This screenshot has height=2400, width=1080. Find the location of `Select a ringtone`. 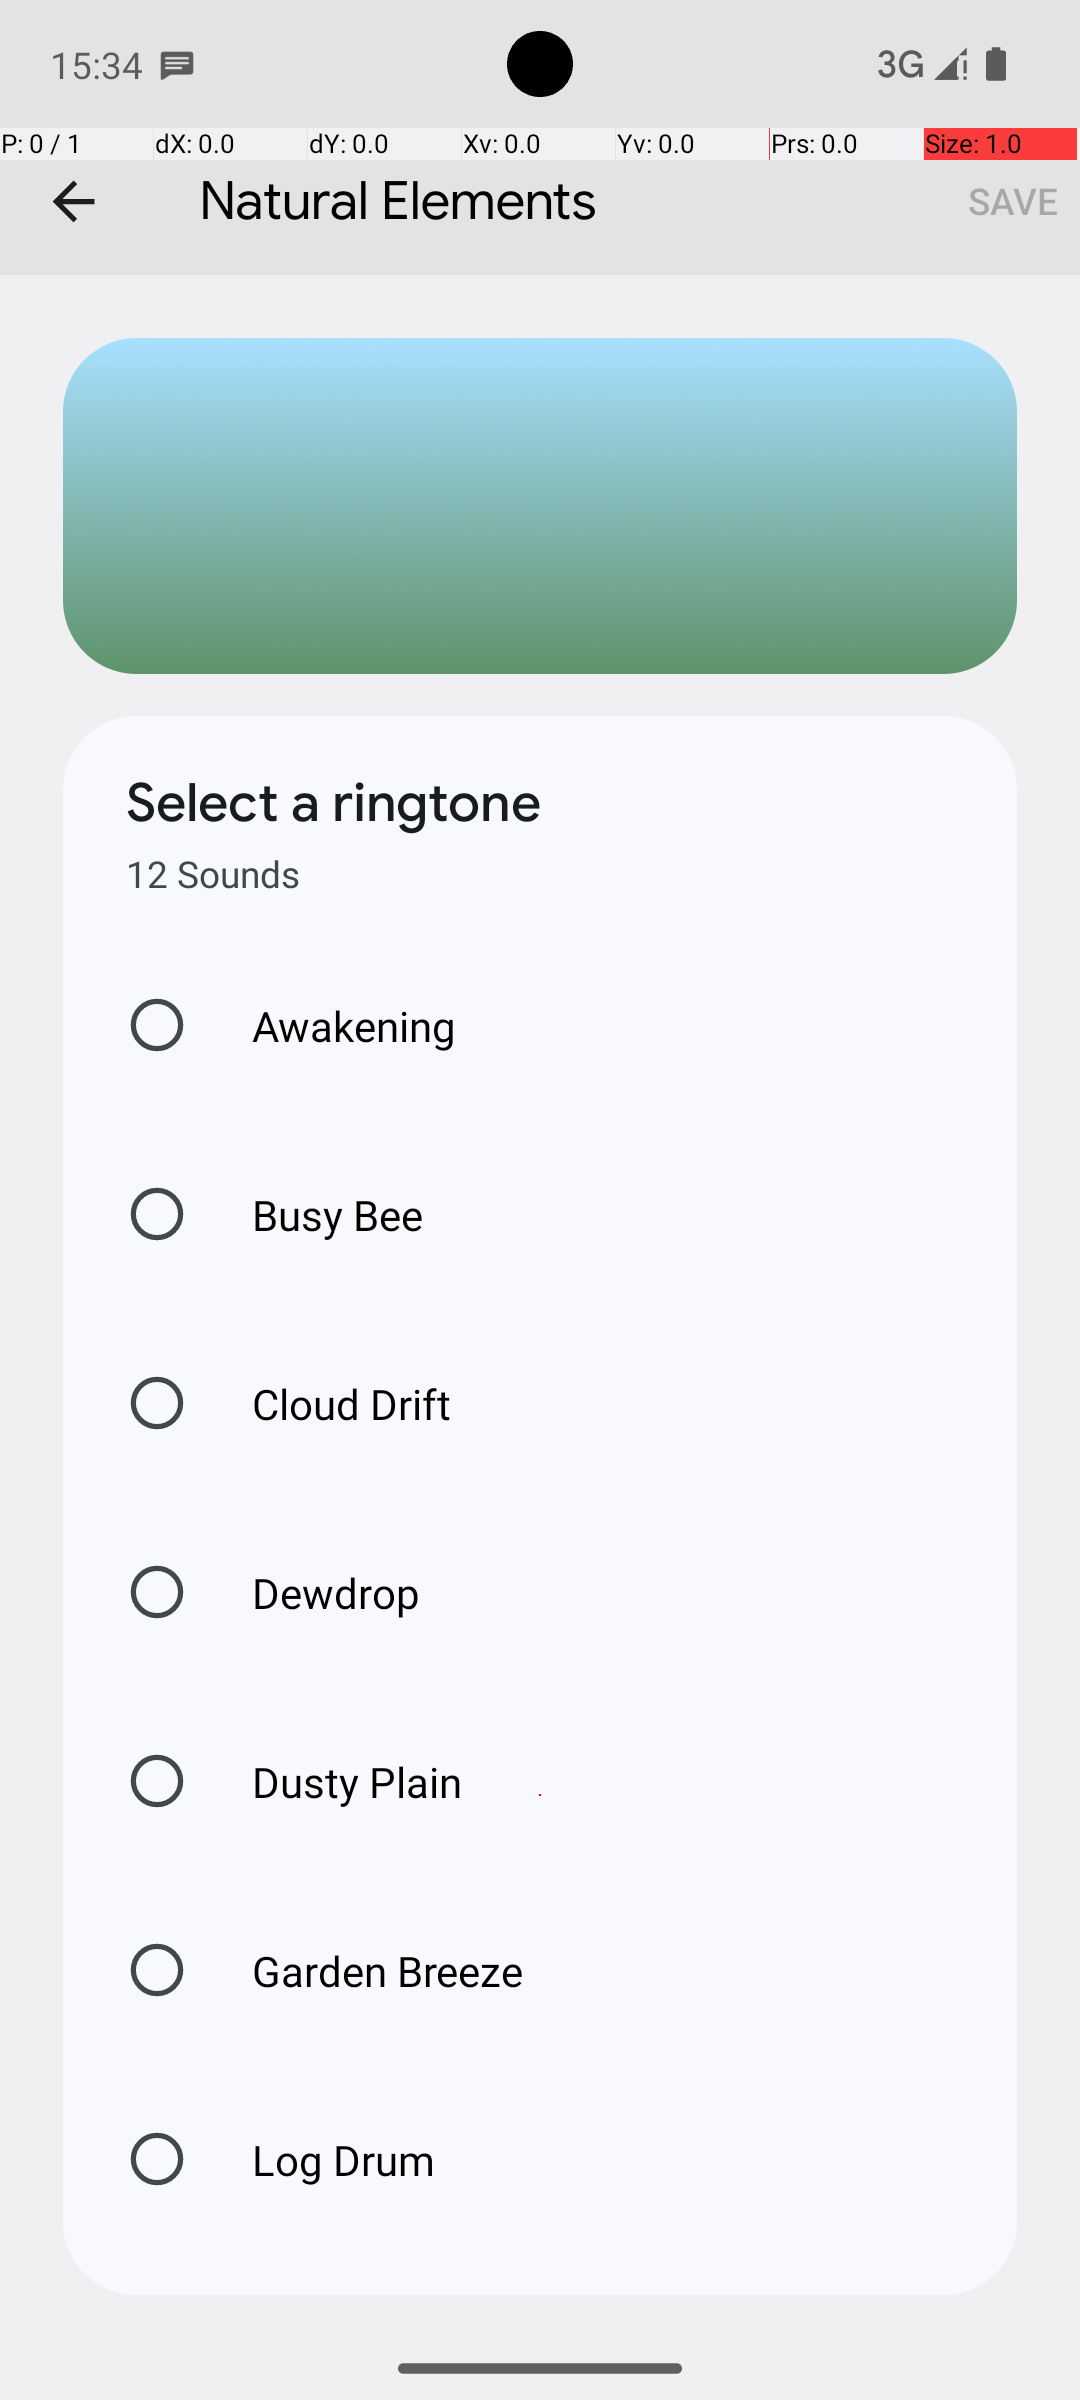

Select a ringtone is located at coordinates (334, 803).